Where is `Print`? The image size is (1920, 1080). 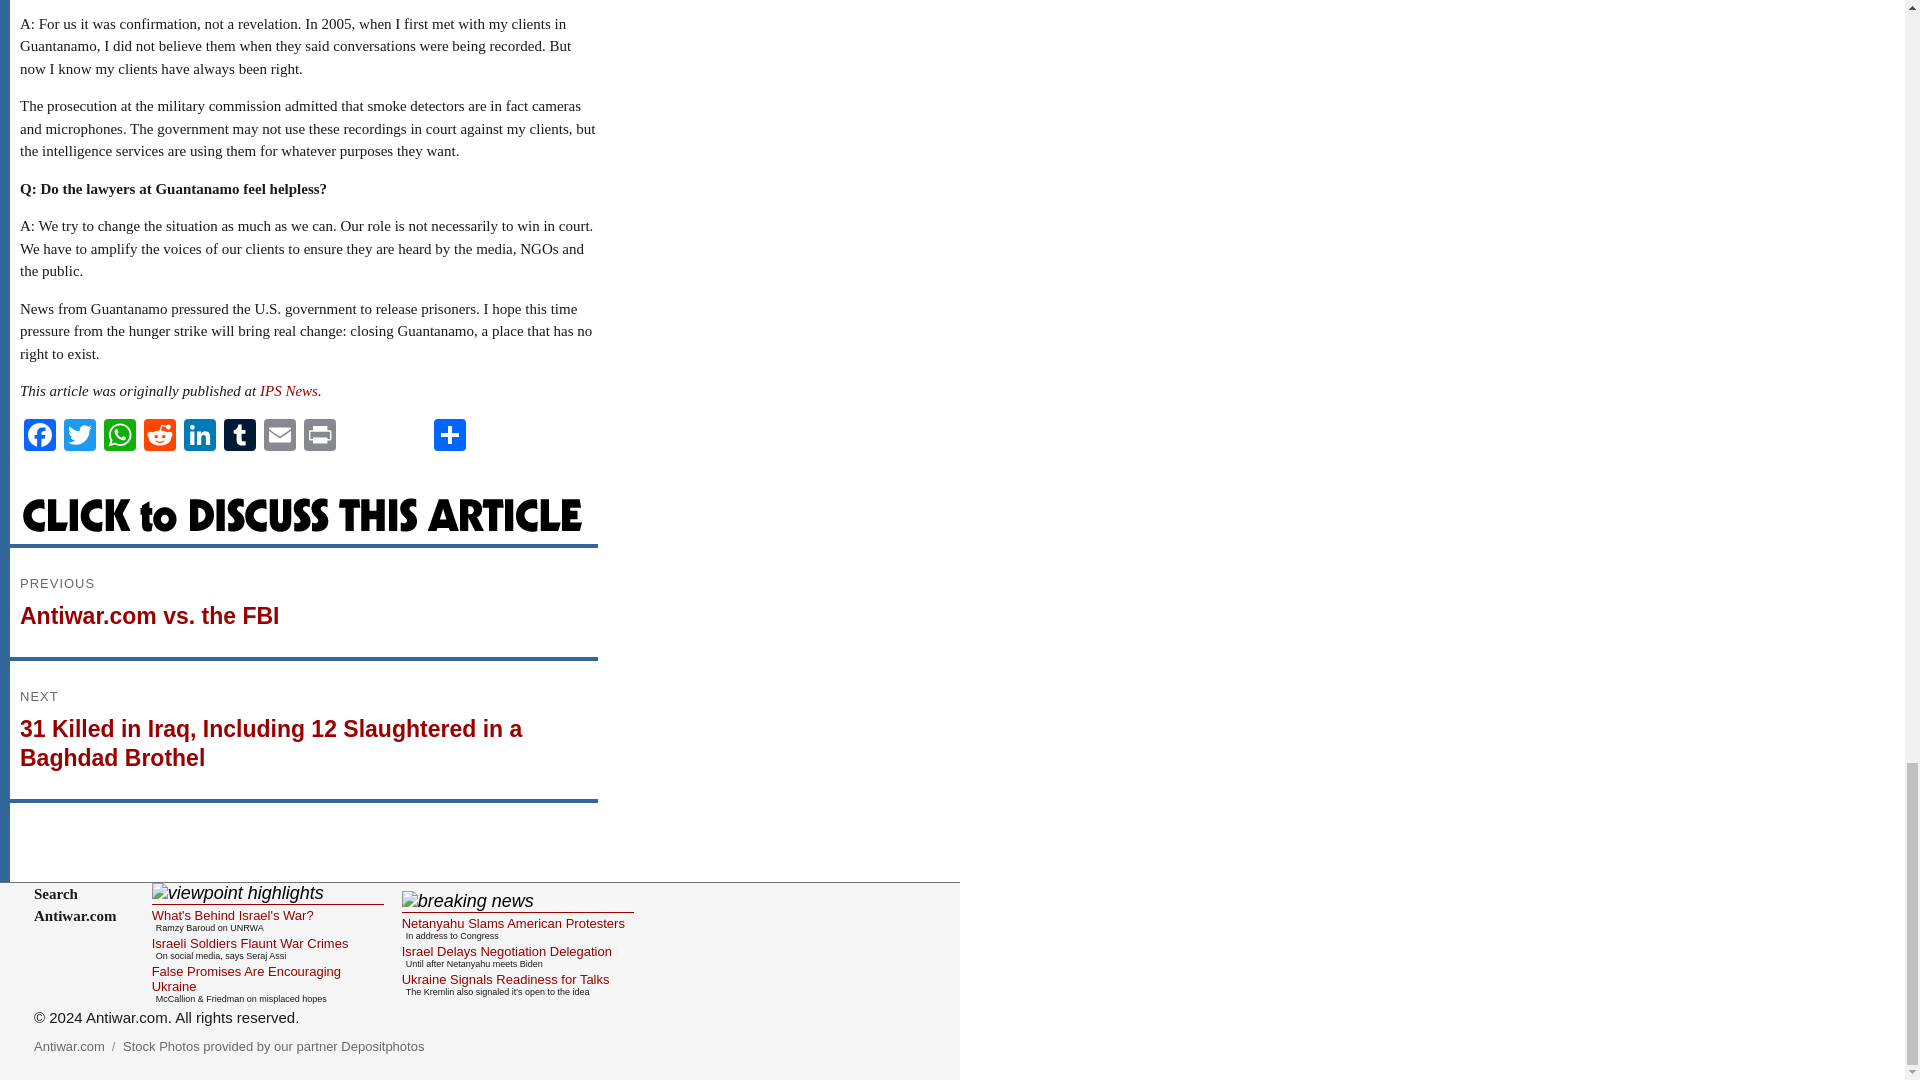 Print is located at coordinates (319, 437).